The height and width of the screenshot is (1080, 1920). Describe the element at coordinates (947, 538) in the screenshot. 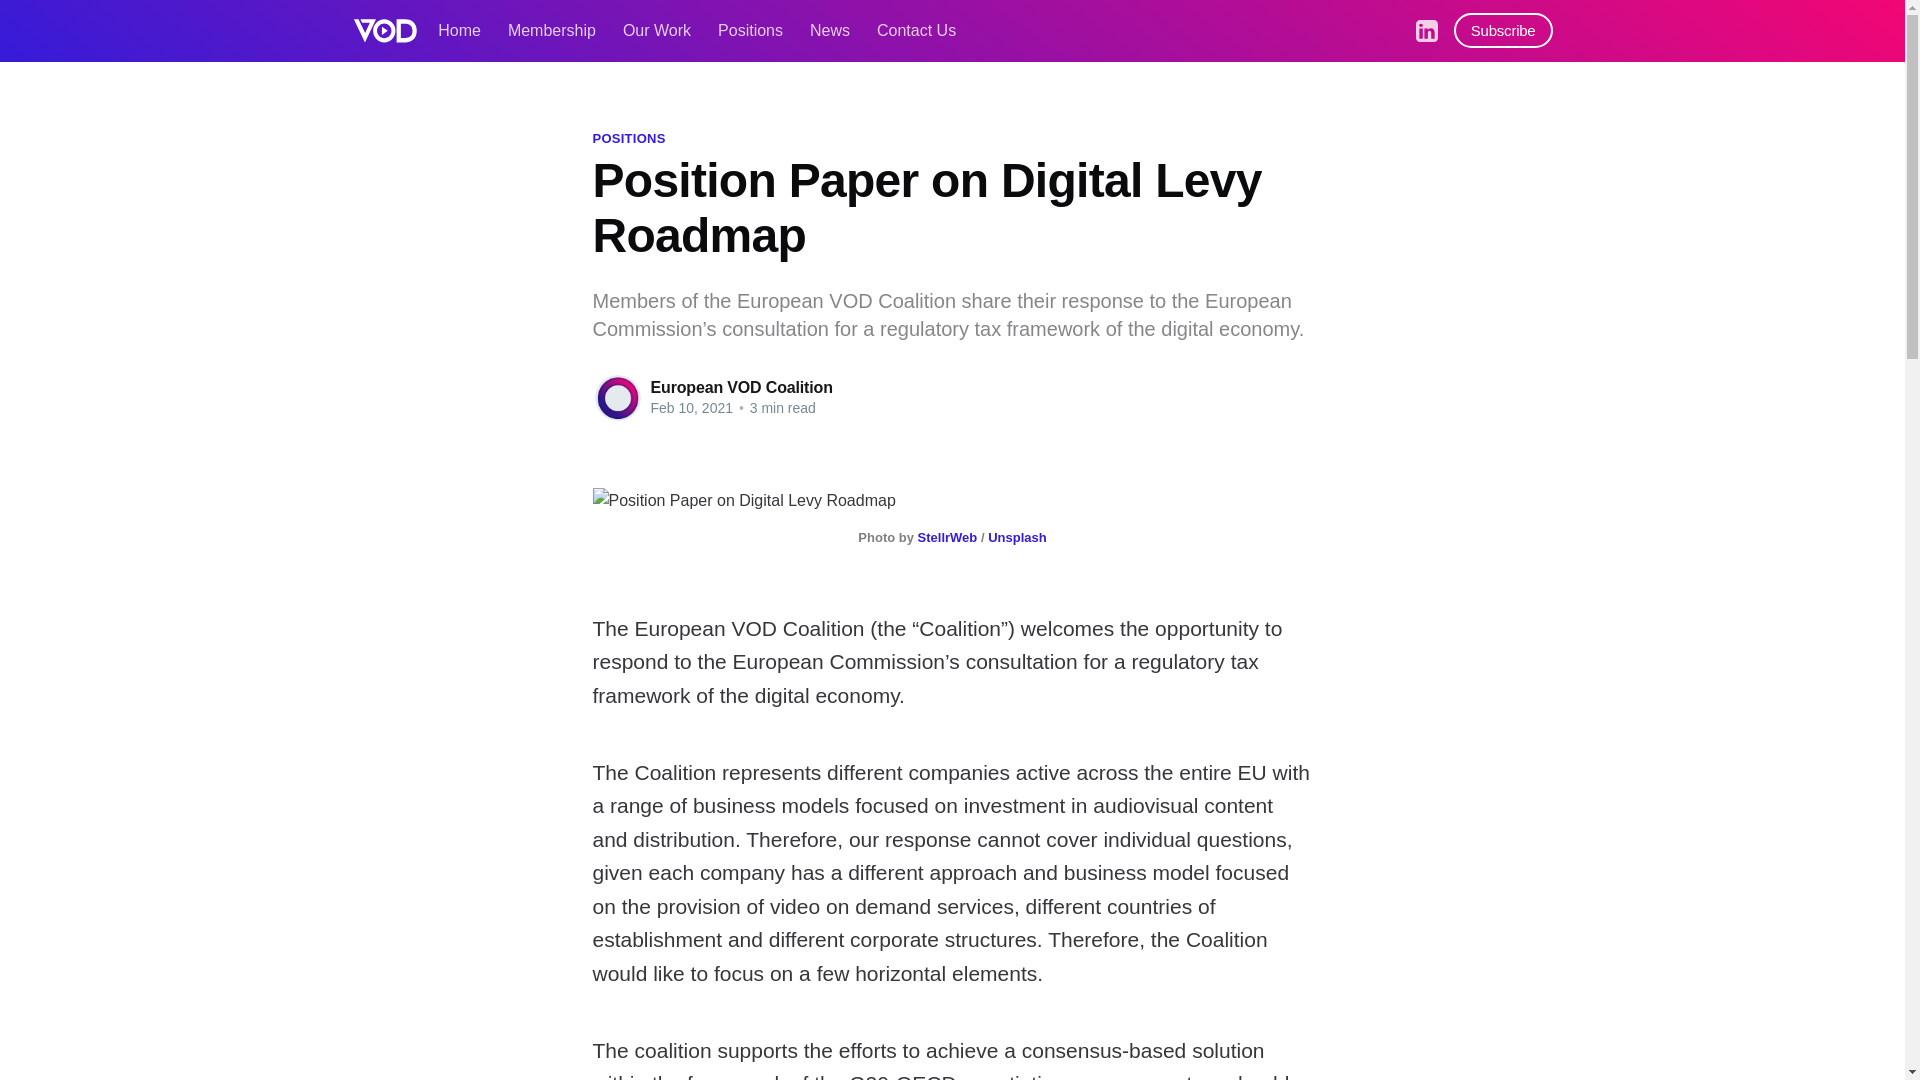

I see `StellrWeb` at that location.